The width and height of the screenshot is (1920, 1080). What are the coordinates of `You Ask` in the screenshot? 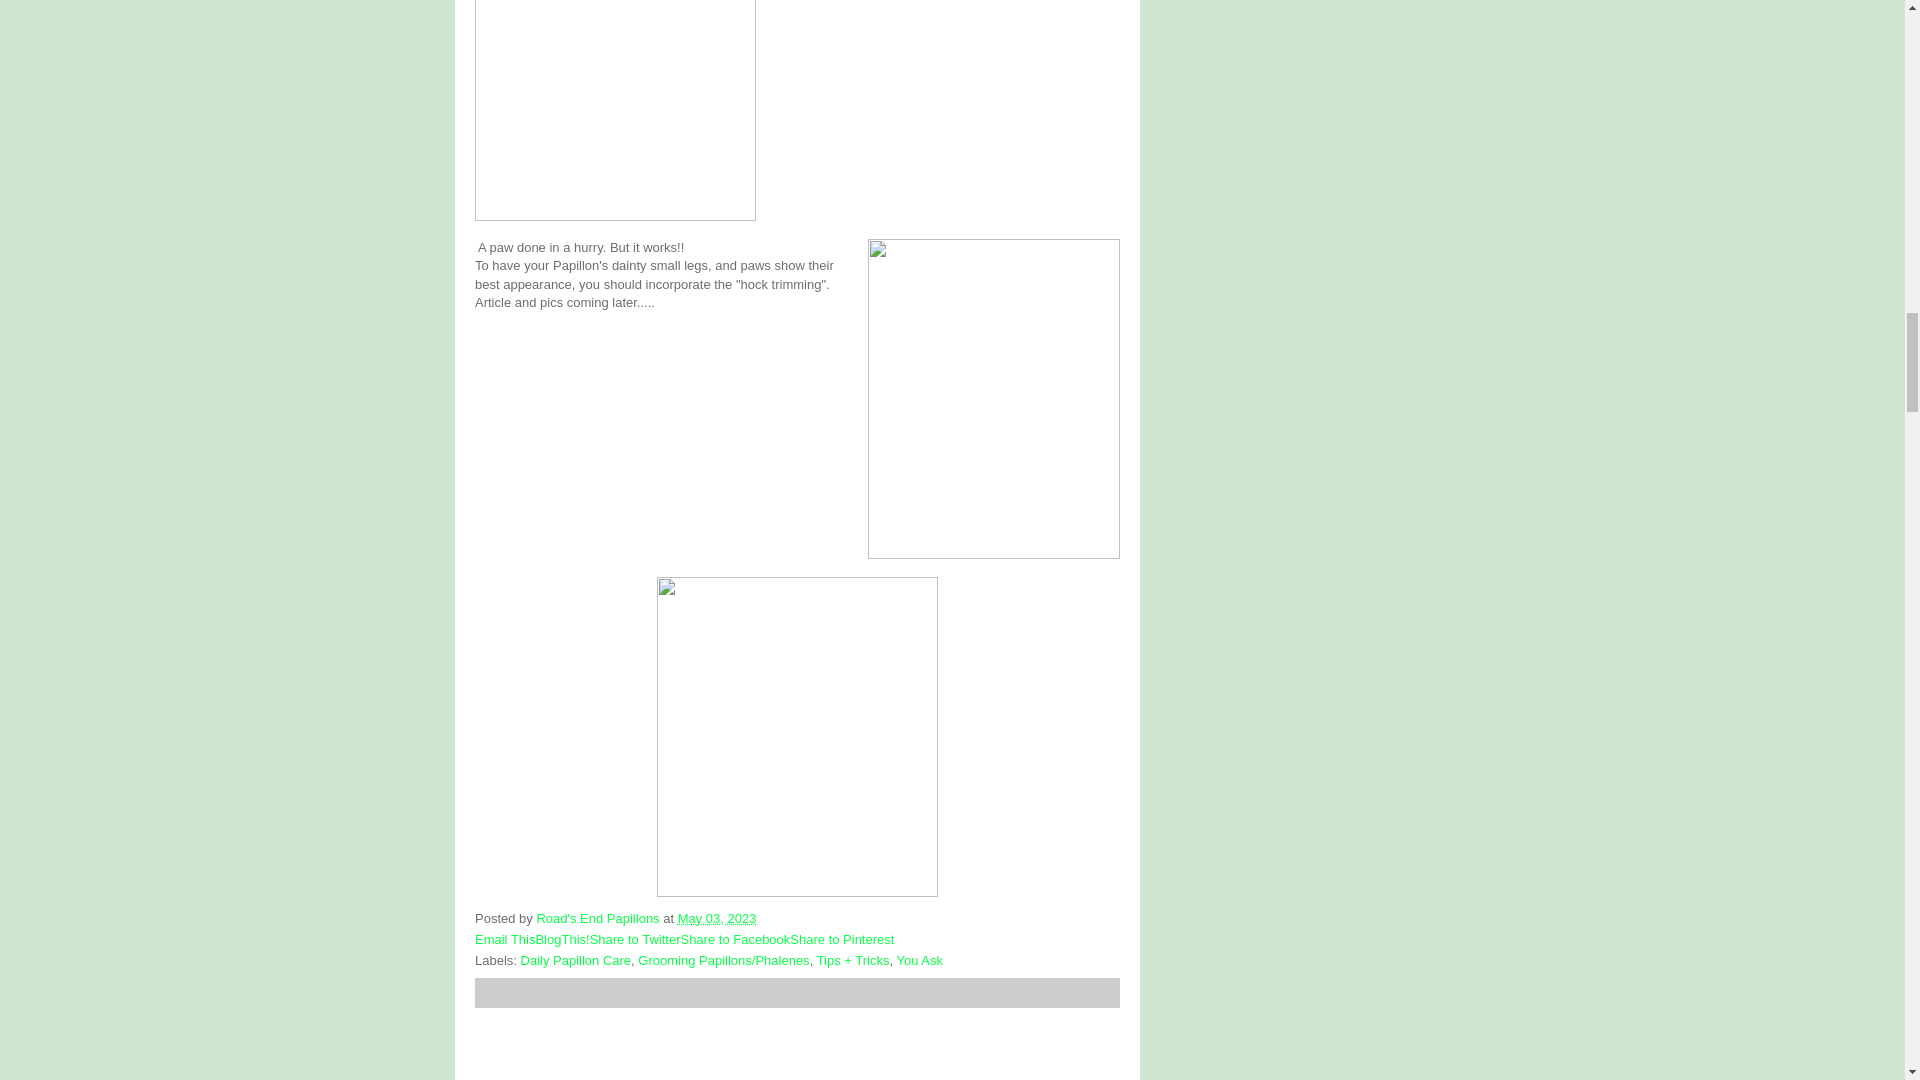 It's located at (919, 960).